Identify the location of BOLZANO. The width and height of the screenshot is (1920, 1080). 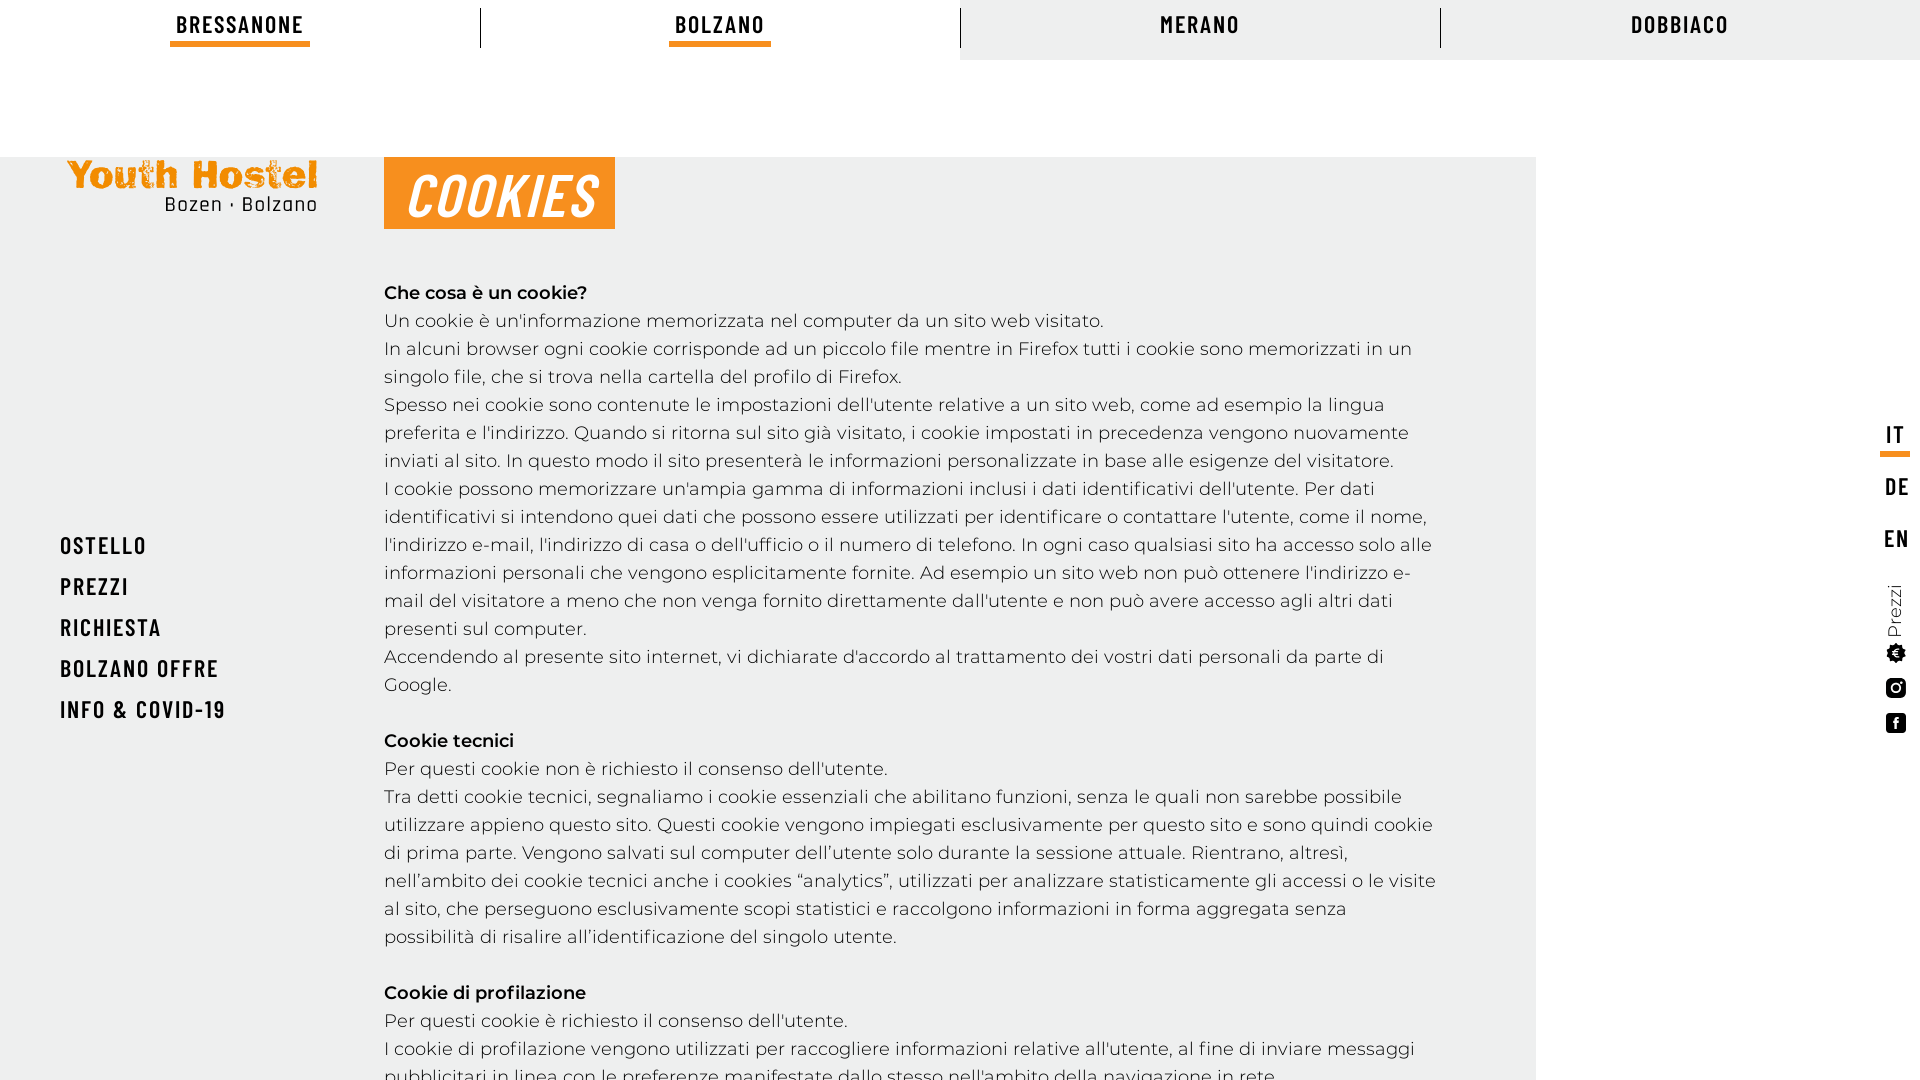
(720, 28).